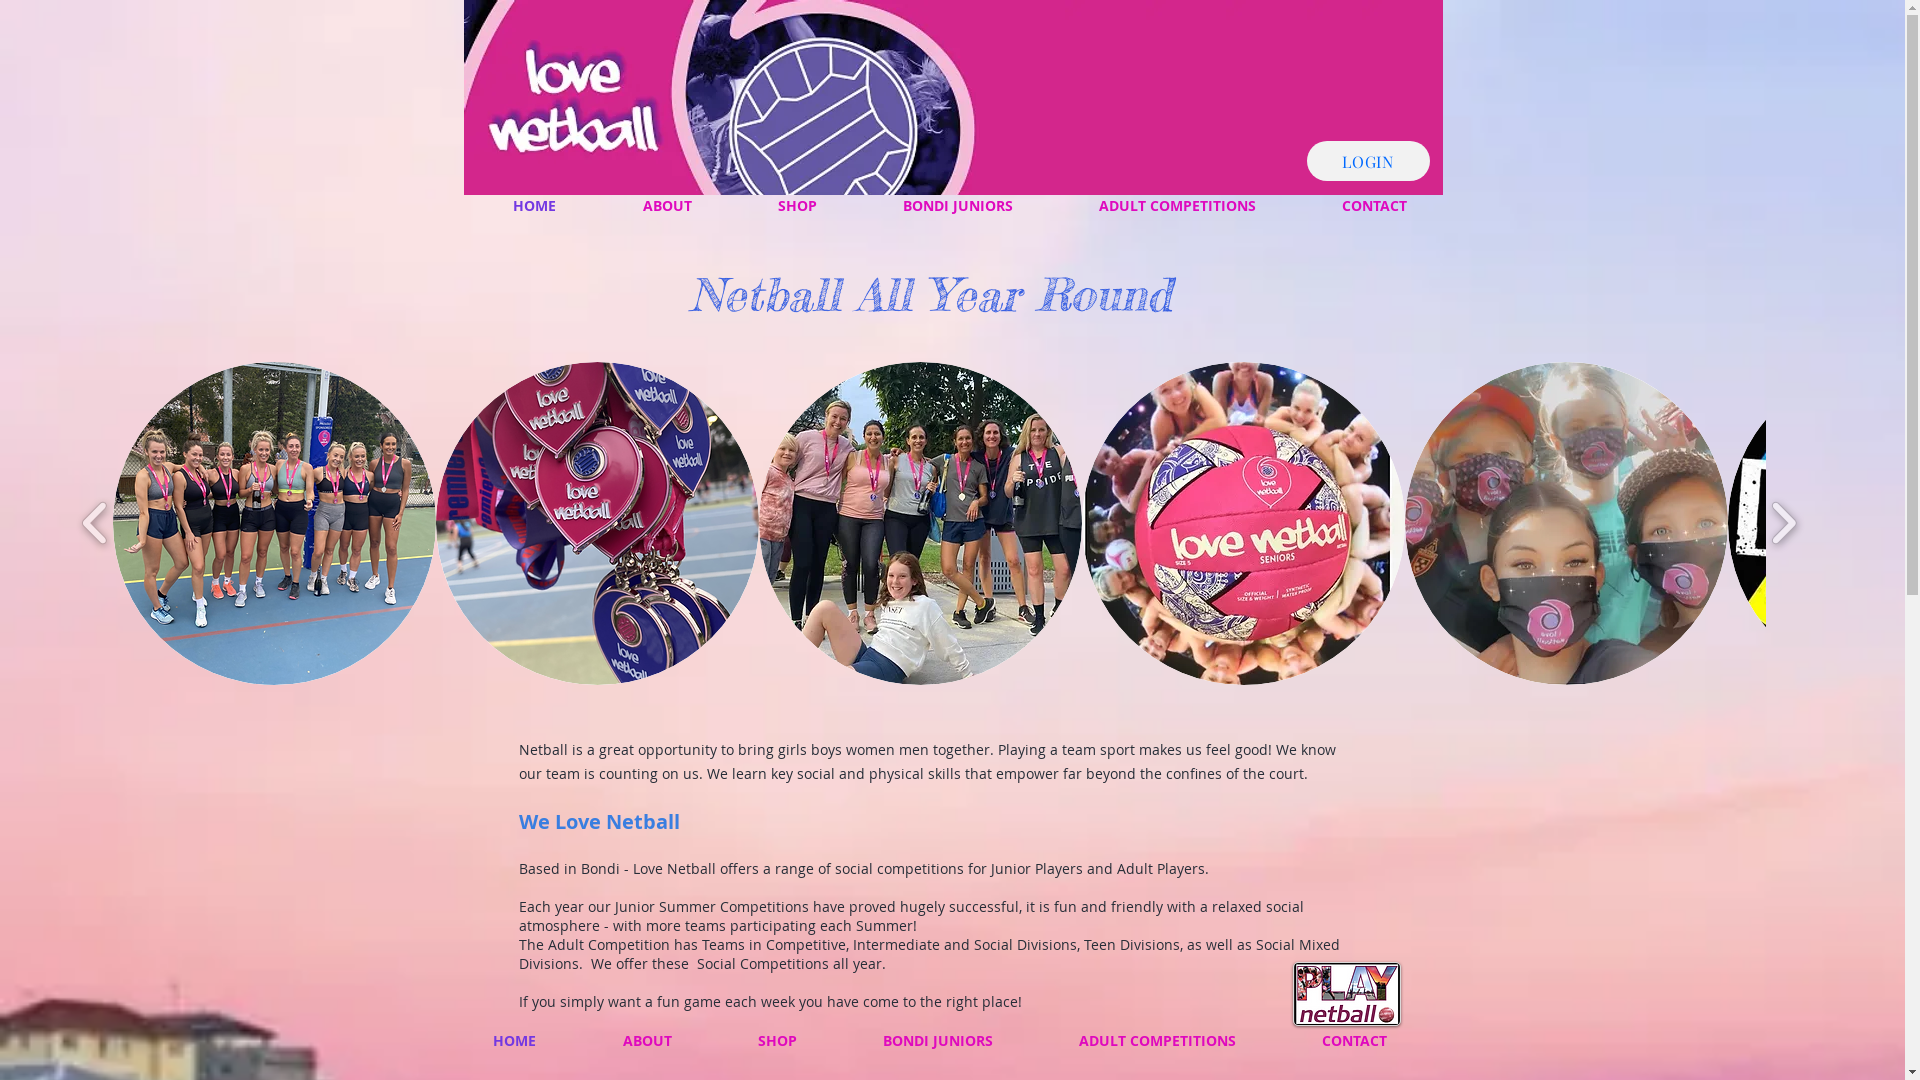 The height and width of the screenshot is (1080, 1920). Describe the element at coordinates (1178, 206) in the screenshot. I see `ADULT COMPETITIONS` at that location.